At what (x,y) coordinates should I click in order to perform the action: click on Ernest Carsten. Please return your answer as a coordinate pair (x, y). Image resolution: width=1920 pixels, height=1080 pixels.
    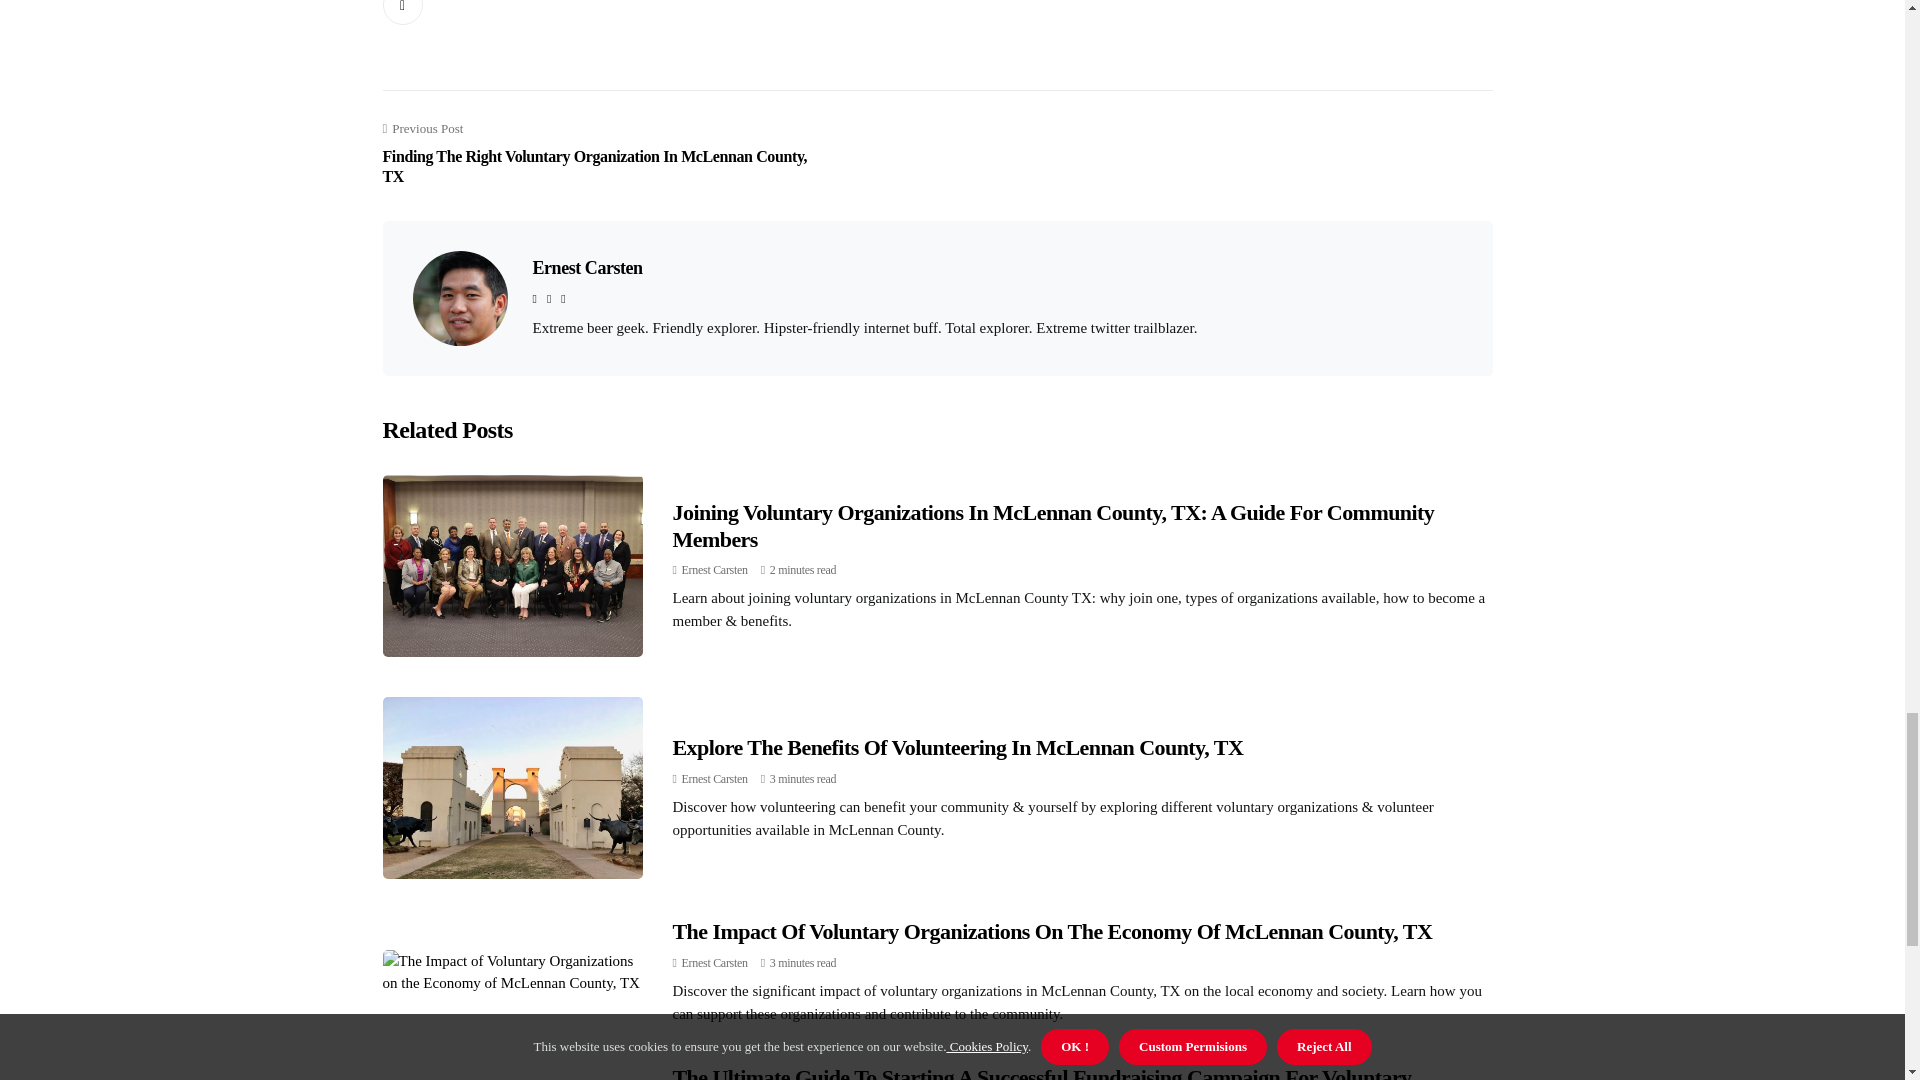
    Looking at the image, I should click on (714, 569).